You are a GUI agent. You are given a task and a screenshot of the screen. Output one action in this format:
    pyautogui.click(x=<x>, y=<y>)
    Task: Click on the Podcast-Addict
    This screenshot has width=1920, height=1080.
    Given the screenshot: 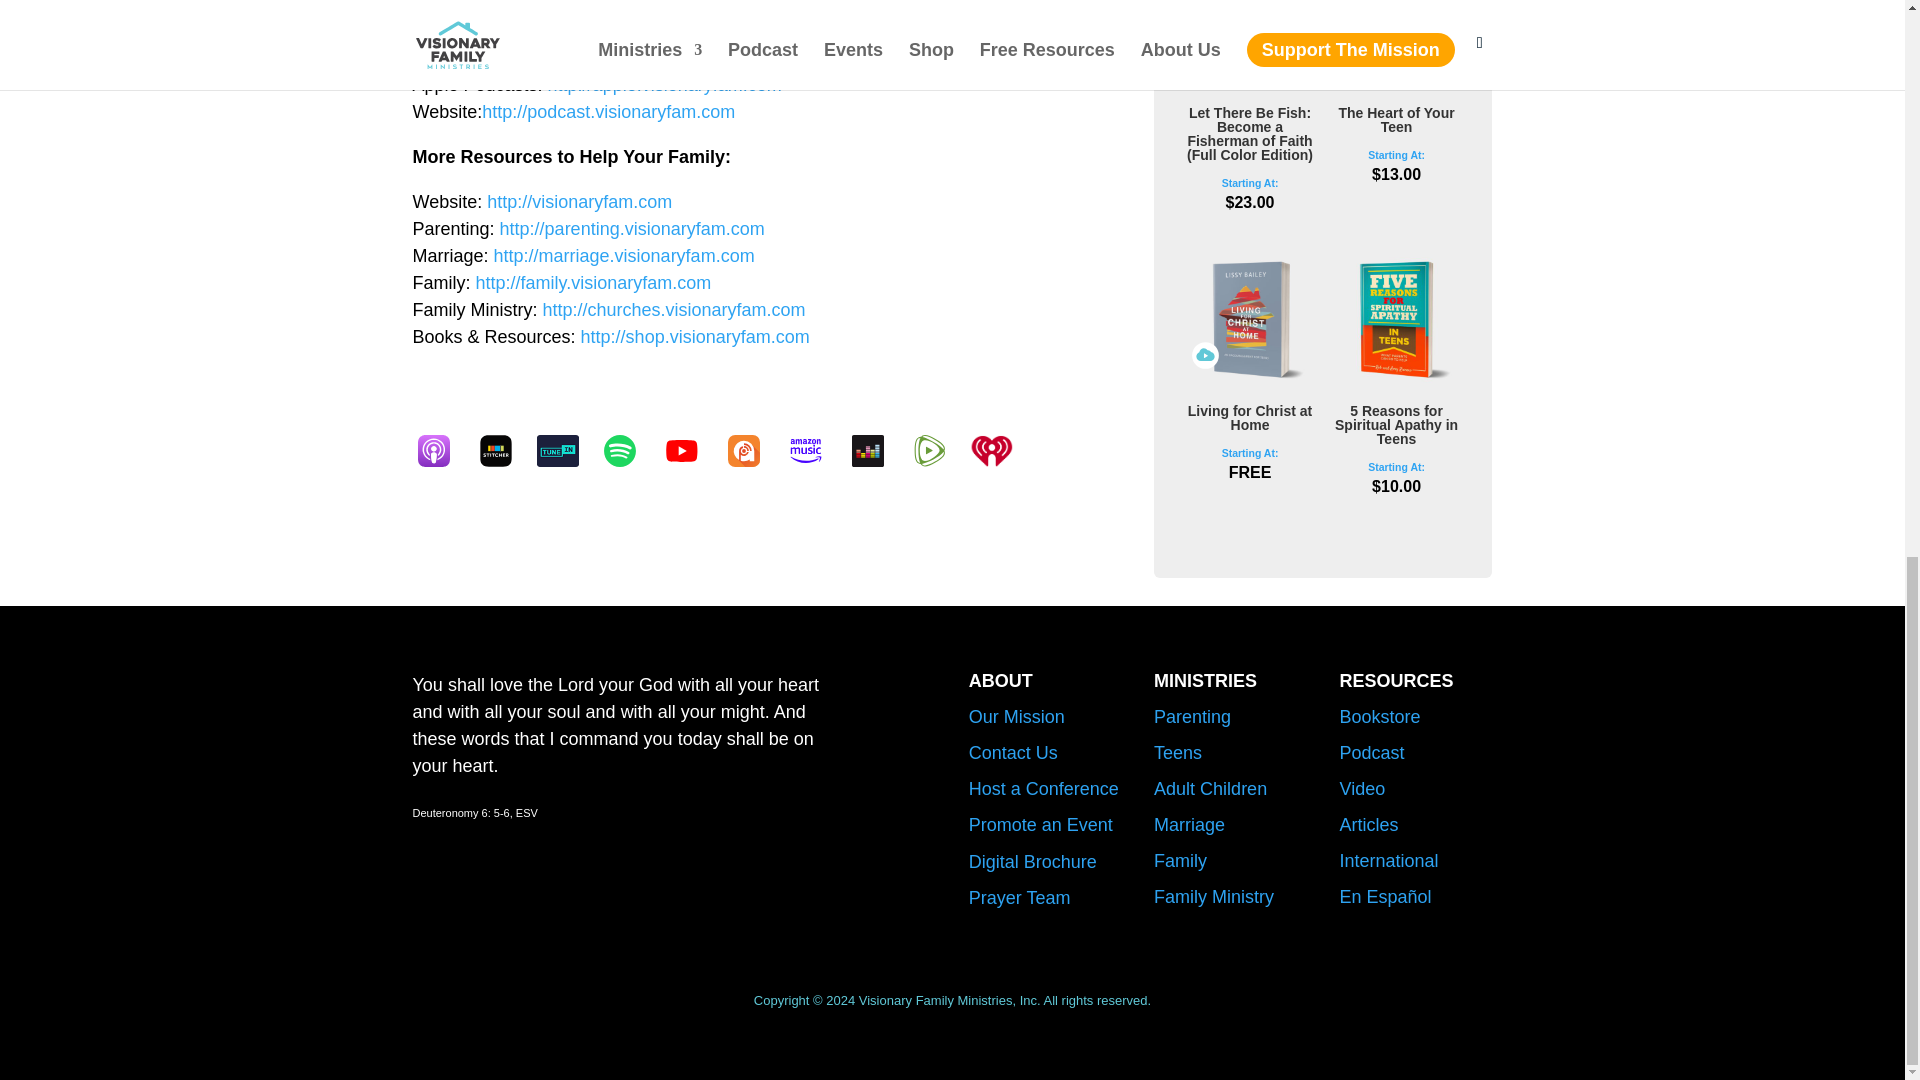 What is the action you would take?
    pyautogui.click(x=752, y=450)
    